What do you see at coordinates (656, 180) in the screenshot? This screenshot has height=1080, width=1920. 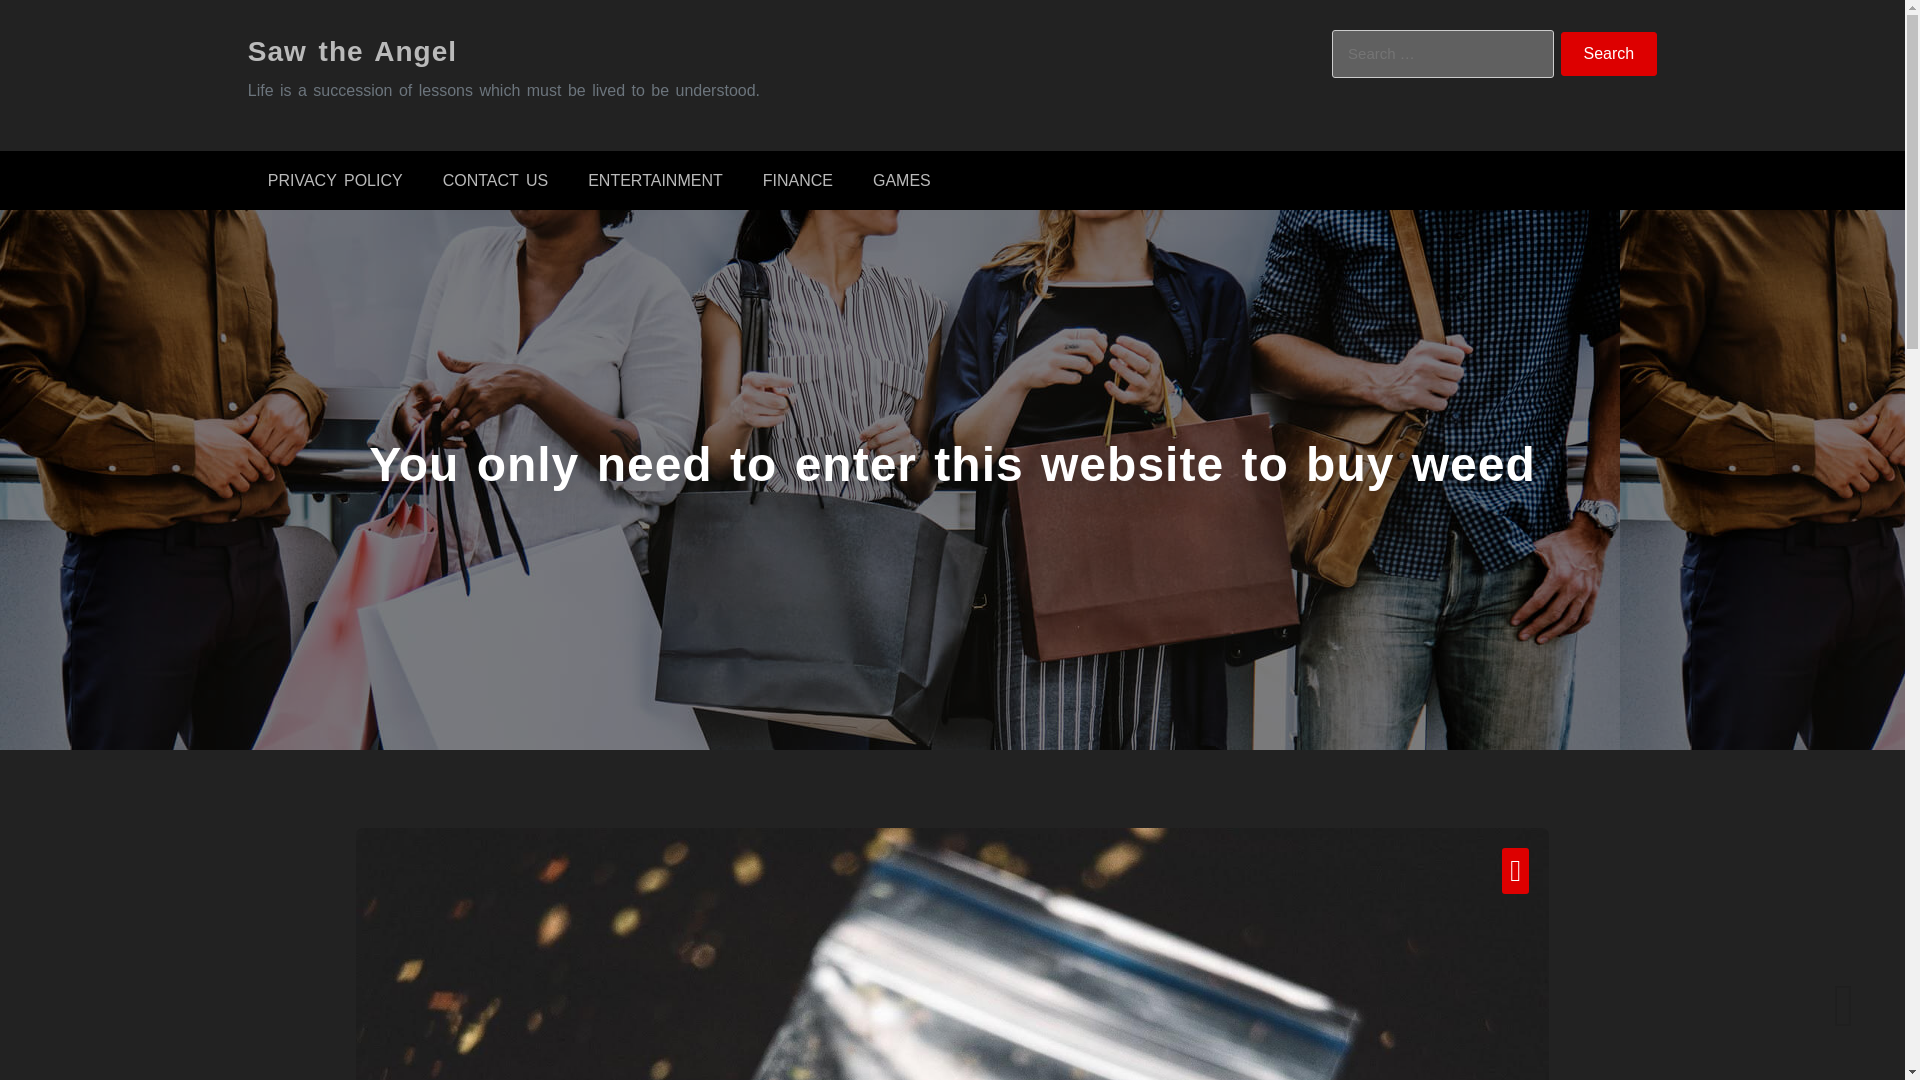 I see `ENTERTAINMENT` at bounding box center [656, 180].